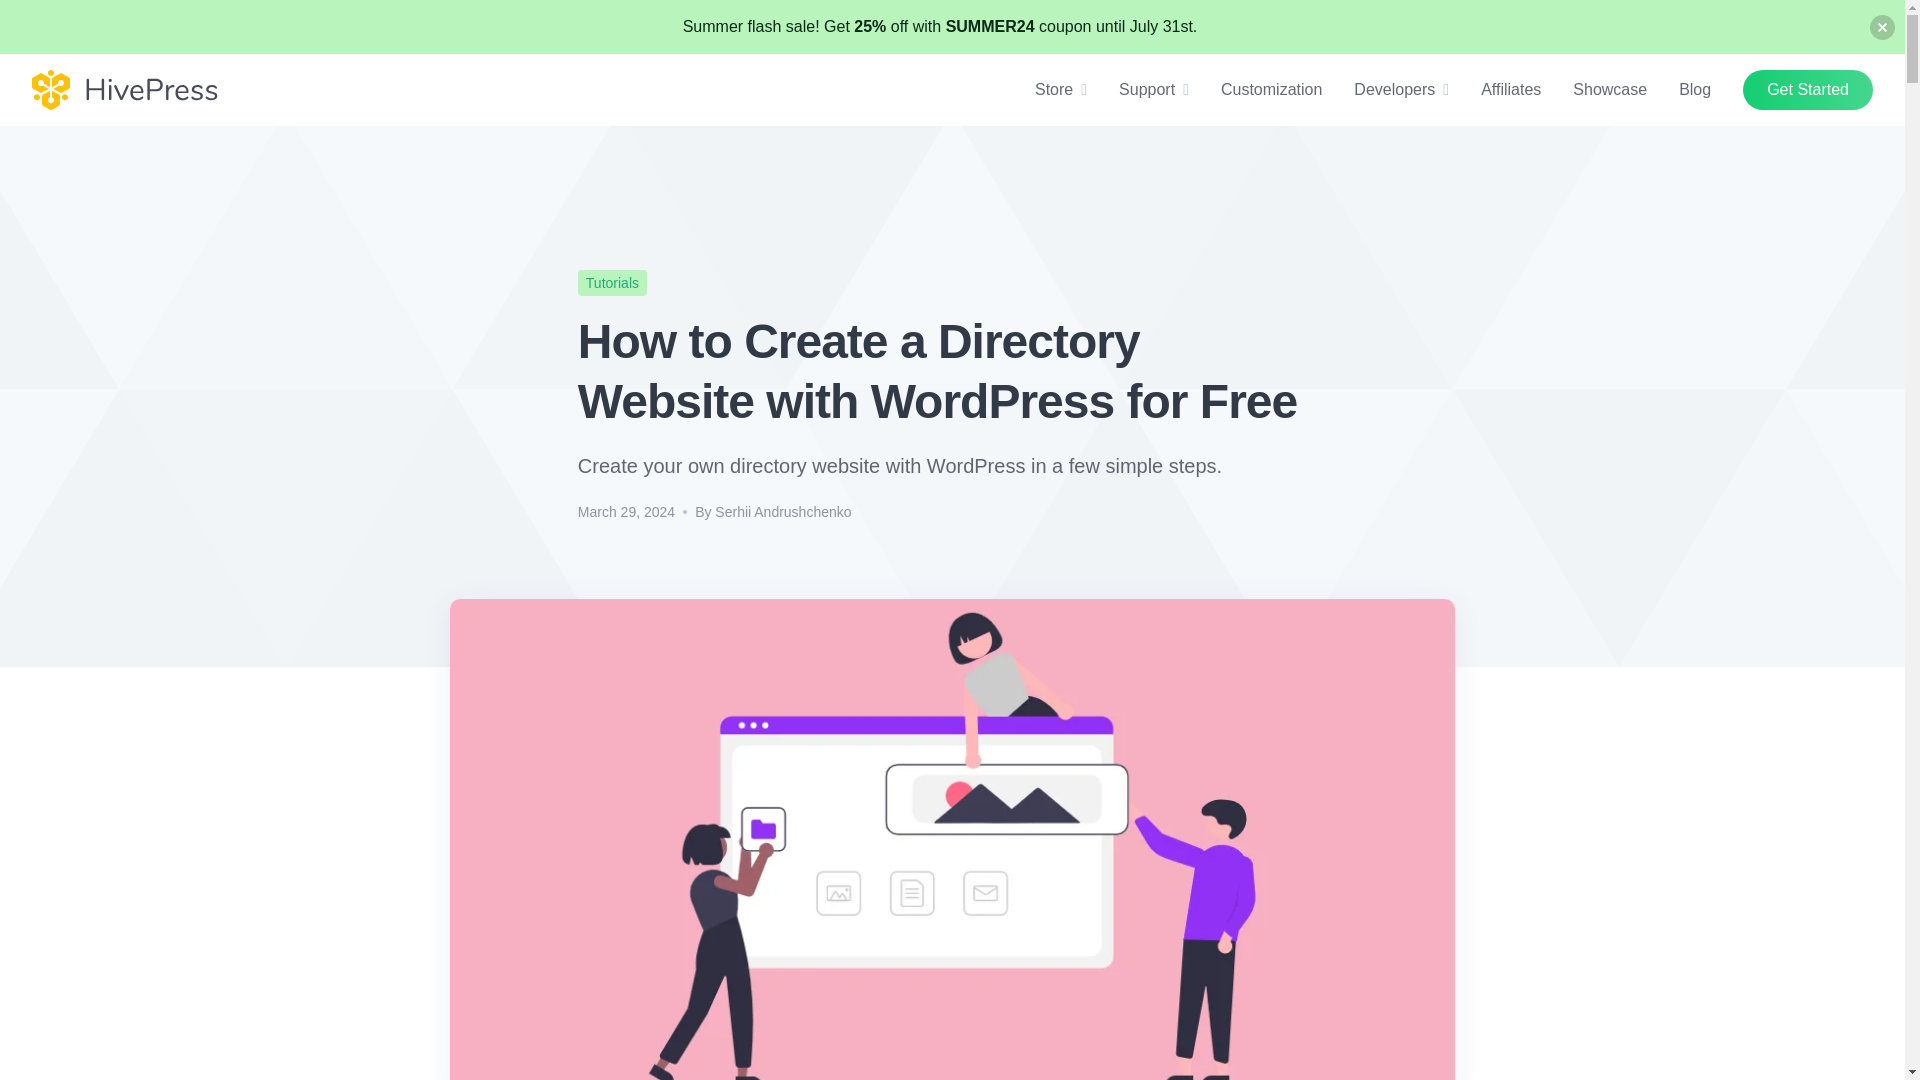 The height and width of the screenshot is (1080, 1920). I want to click on Support, so click(1147, 89).